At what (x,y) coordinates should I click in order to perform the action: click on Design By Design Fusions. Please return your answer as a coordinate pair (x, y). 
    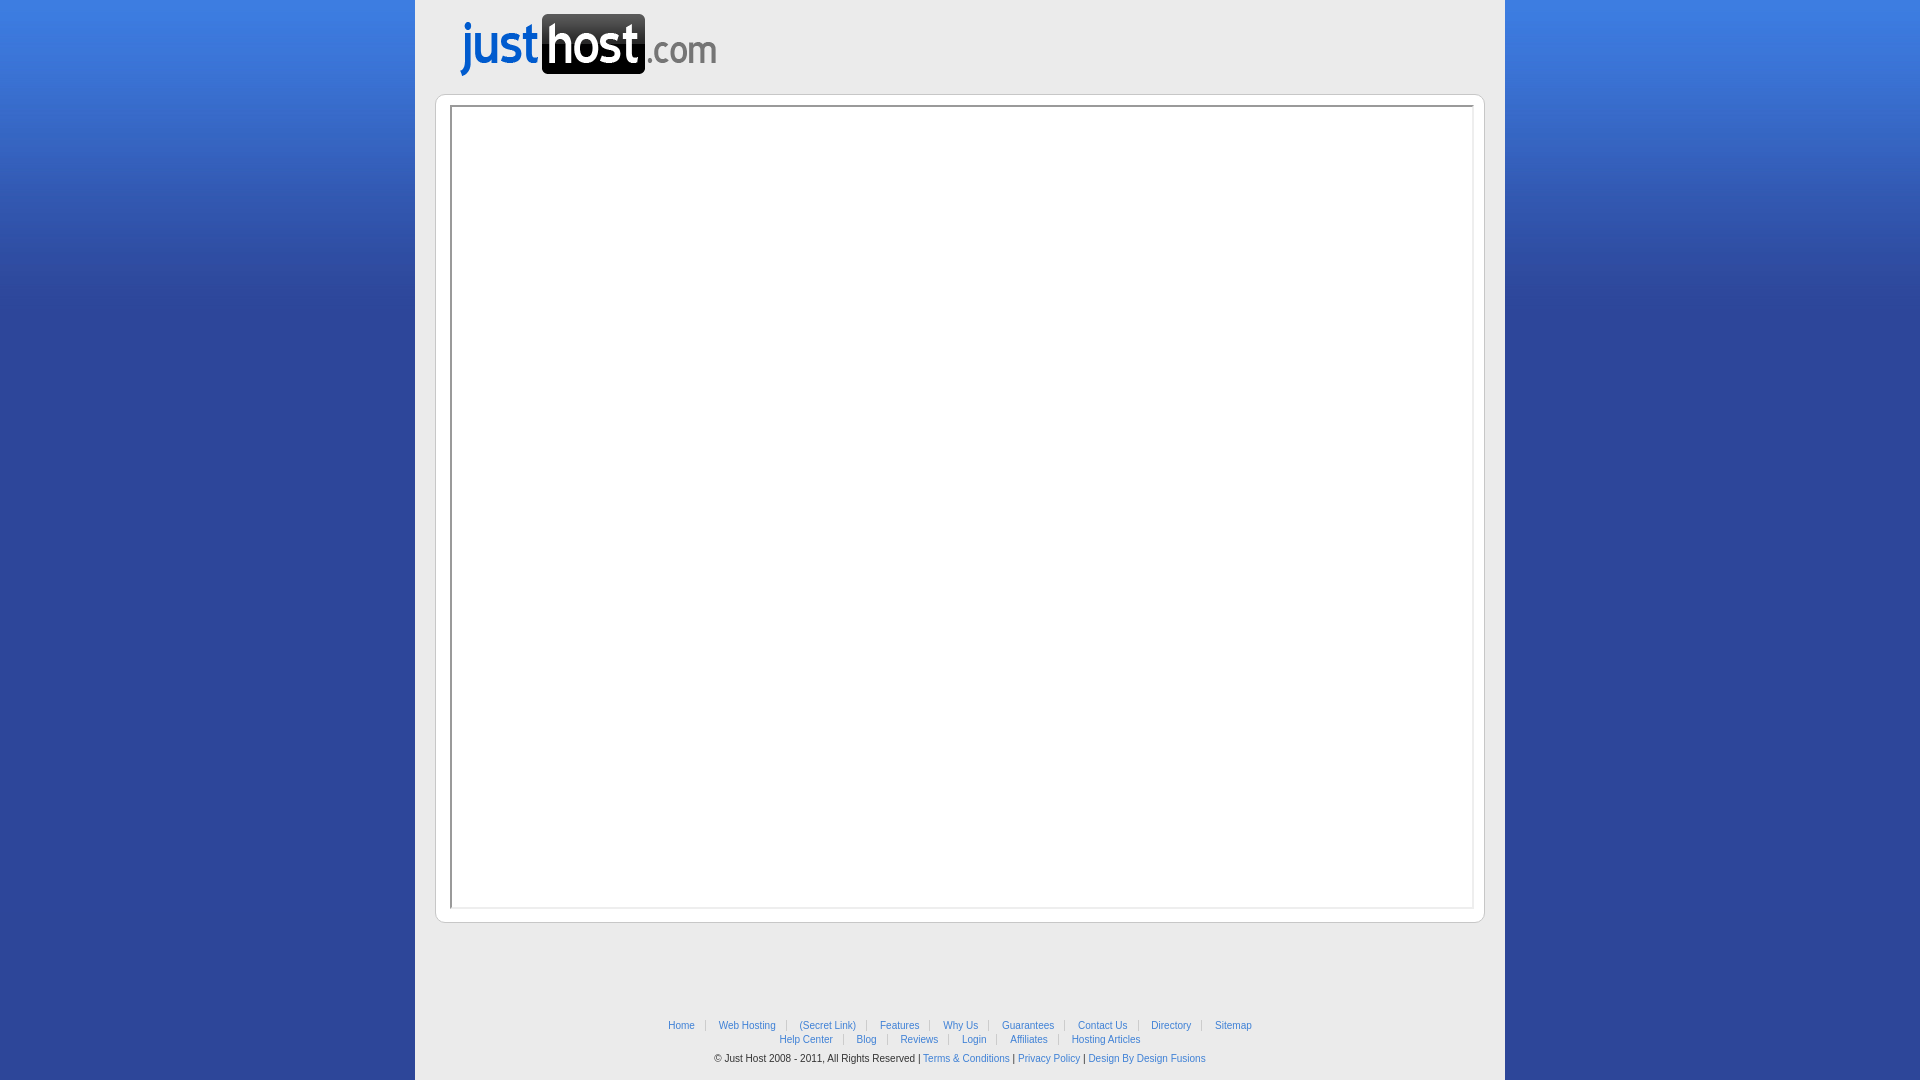
    Looking at the image, I should click on (1146, 1058).